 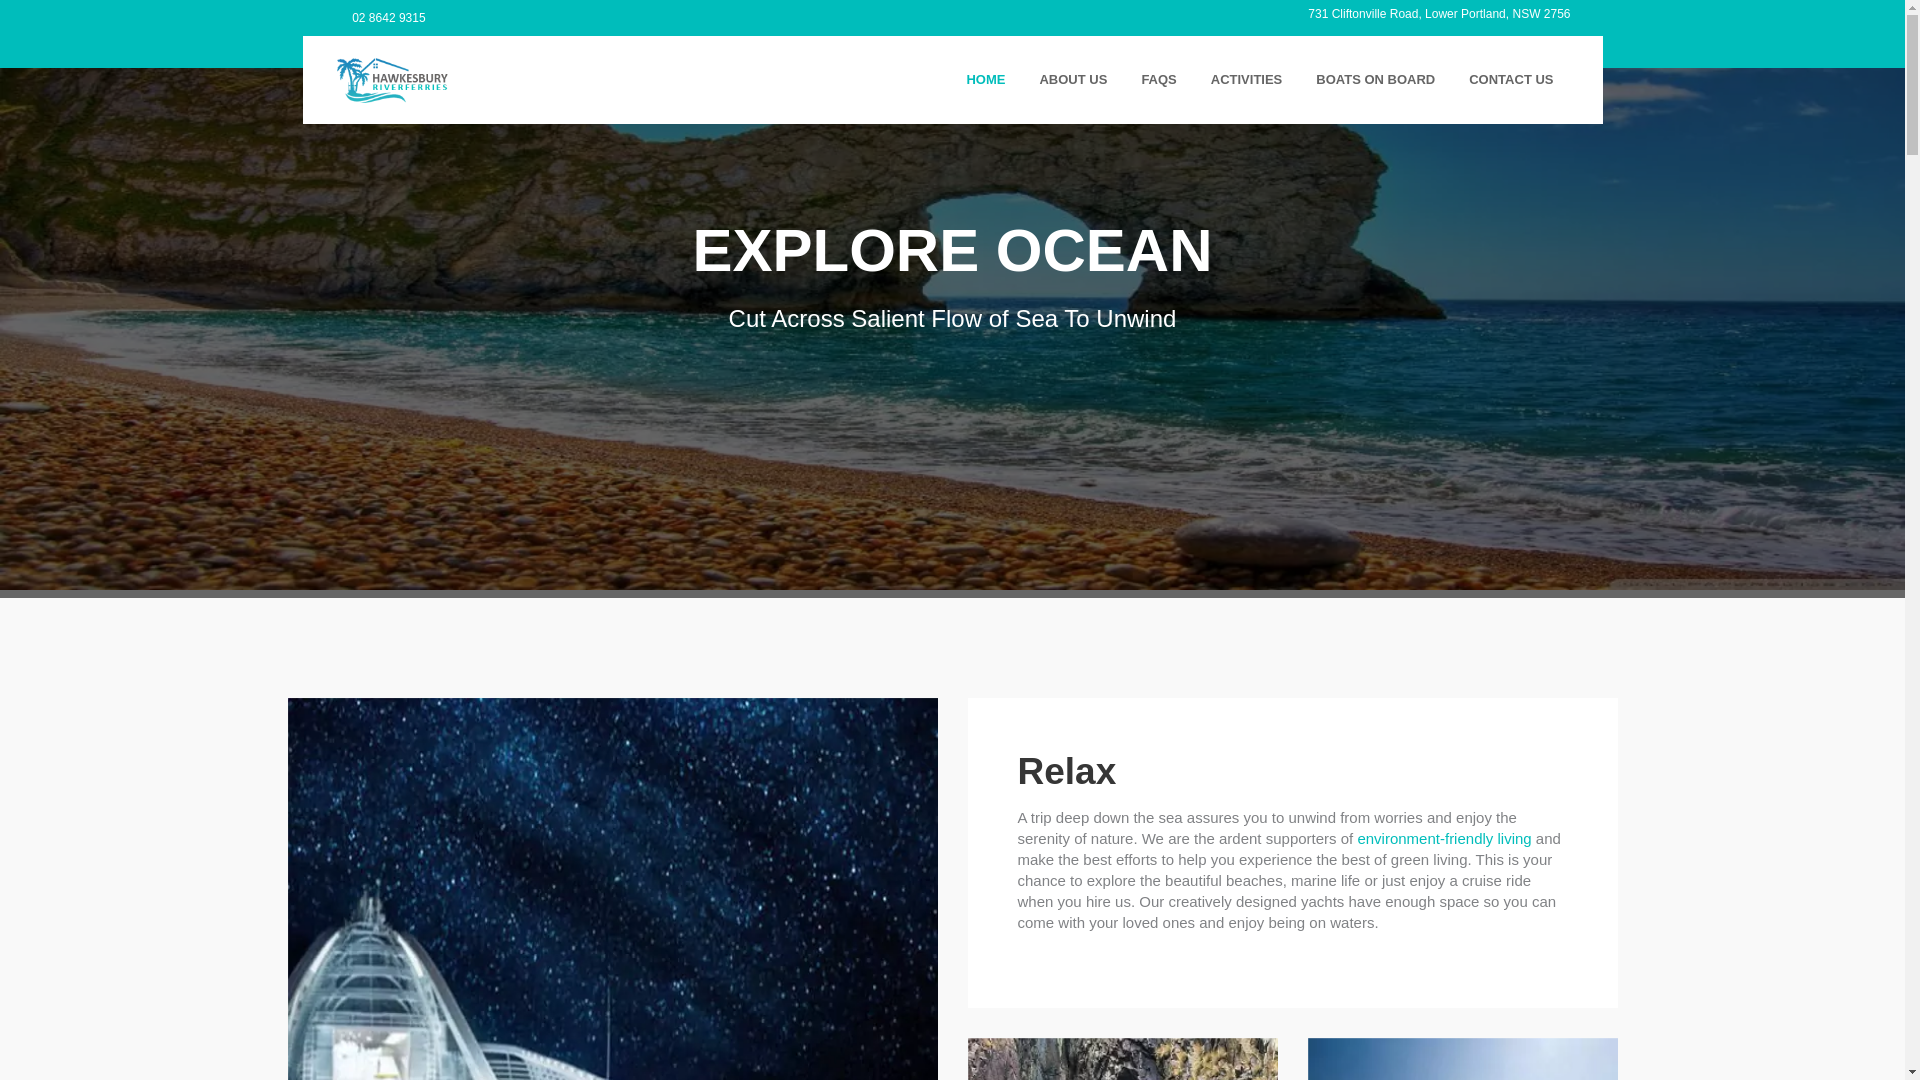 What do you see at coordinates (1511, 80) in the screenshot?
I see `CONTACT US` at bounding box center [1511, 80].